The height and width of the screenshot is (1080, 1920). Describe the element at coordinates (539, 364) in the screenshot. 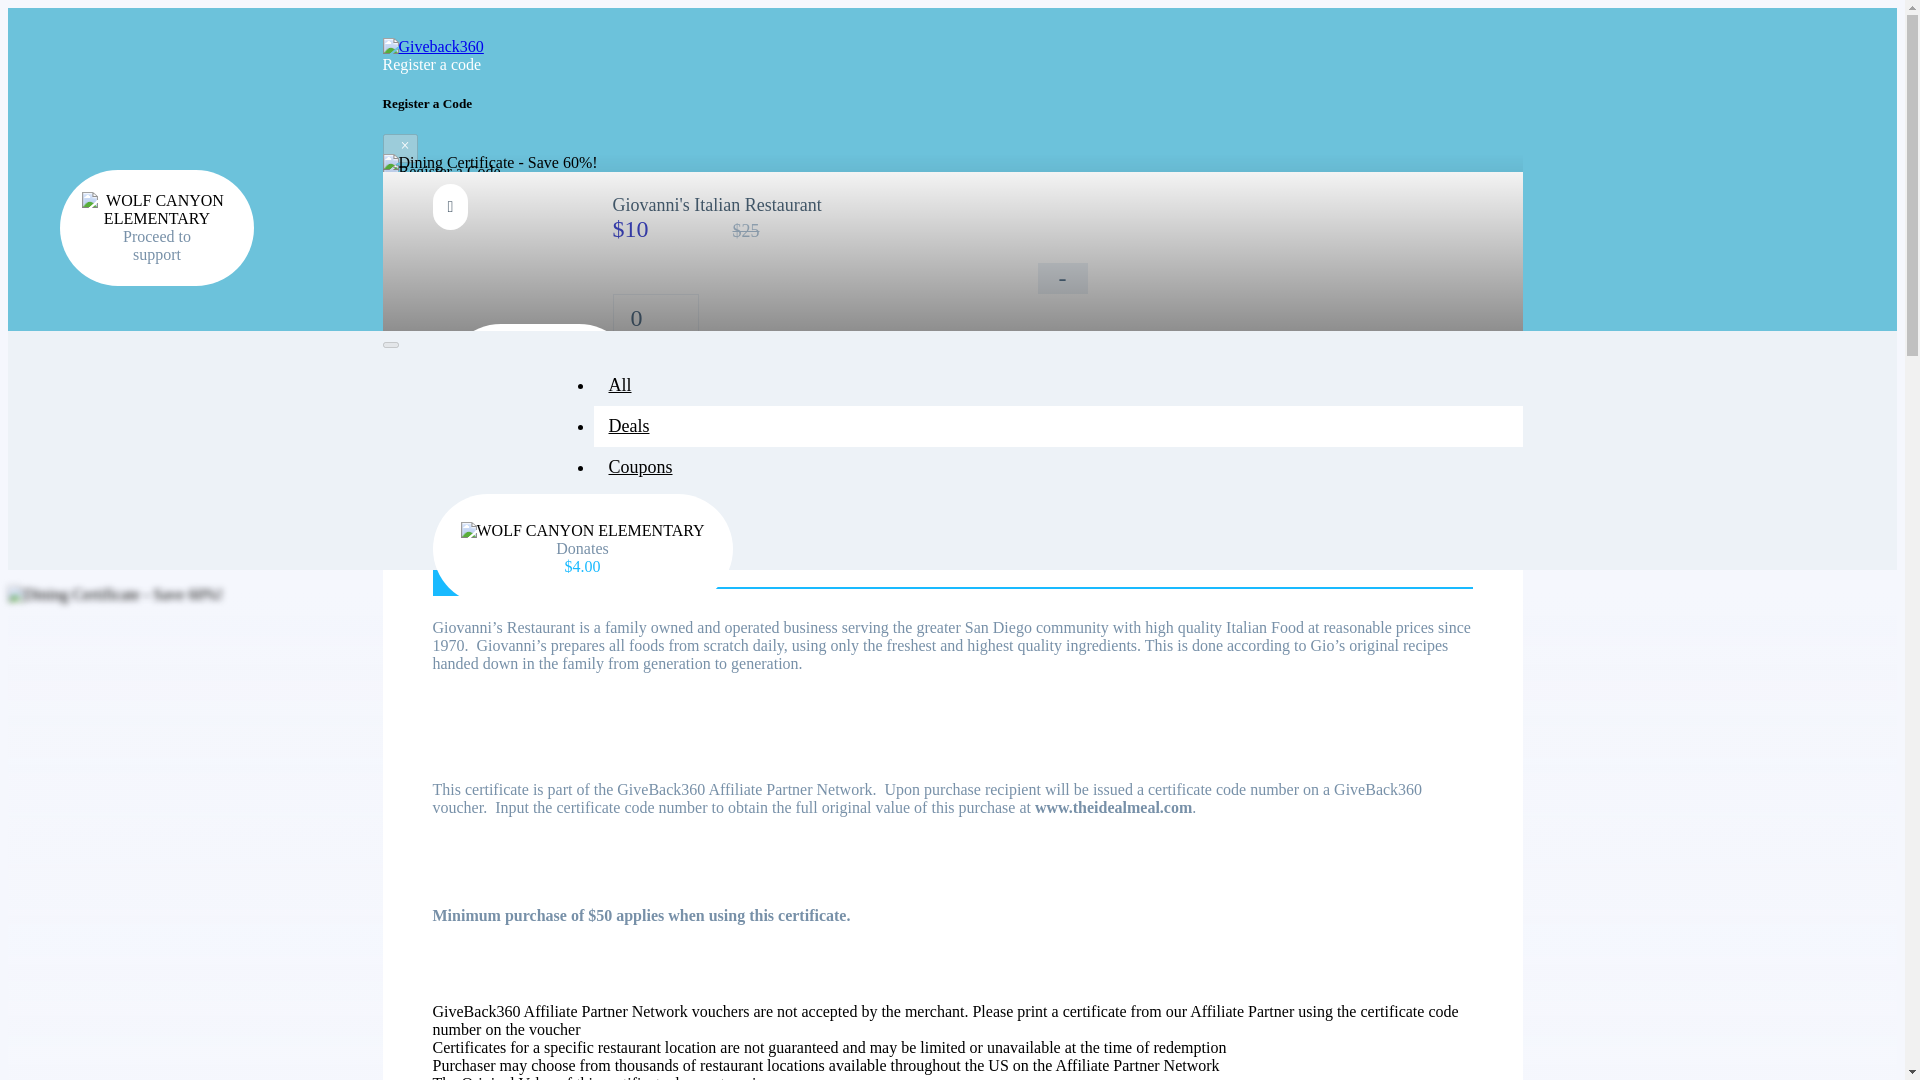

I see `Giovanni's Italian Restaurant` at that location.